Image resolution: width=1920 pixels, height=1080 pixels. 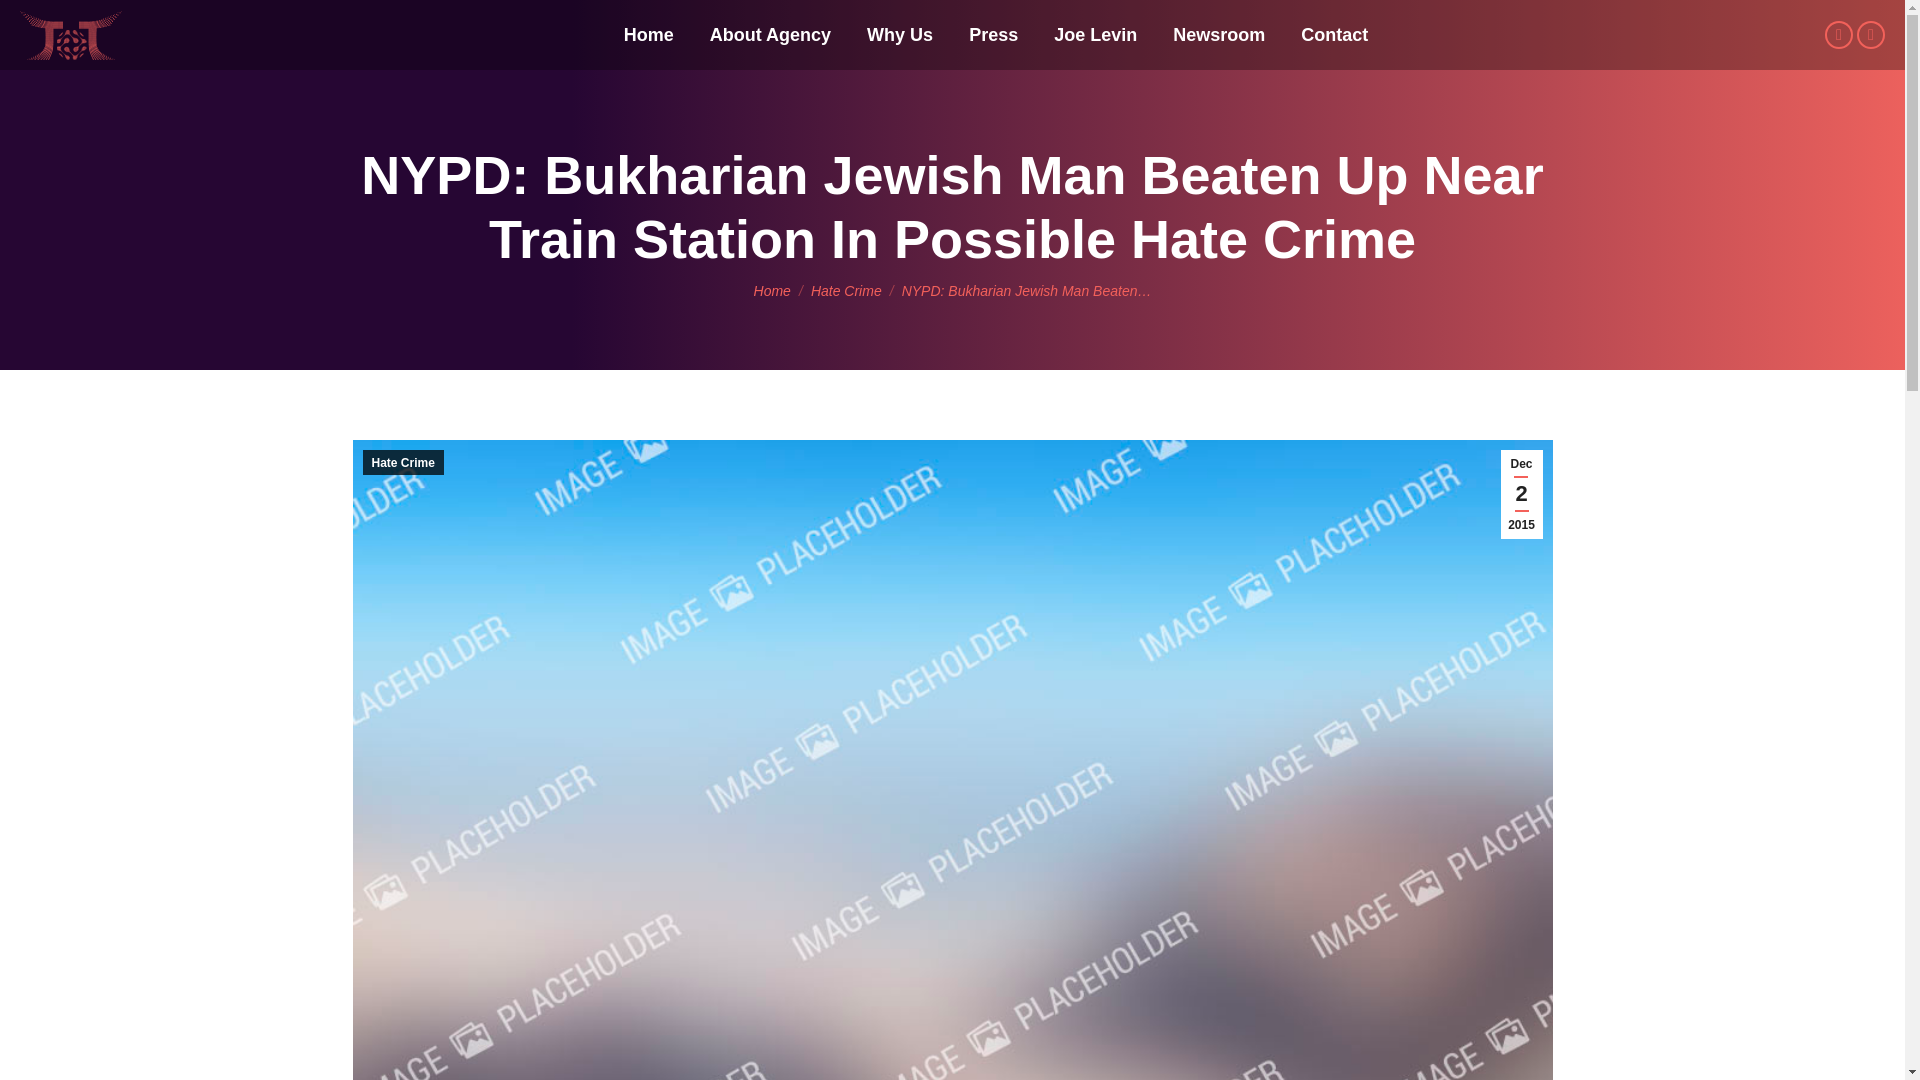 What do you see at coordinates (772, 290) in the screenshot?
I see `Home` at bounding box center [772, 290].